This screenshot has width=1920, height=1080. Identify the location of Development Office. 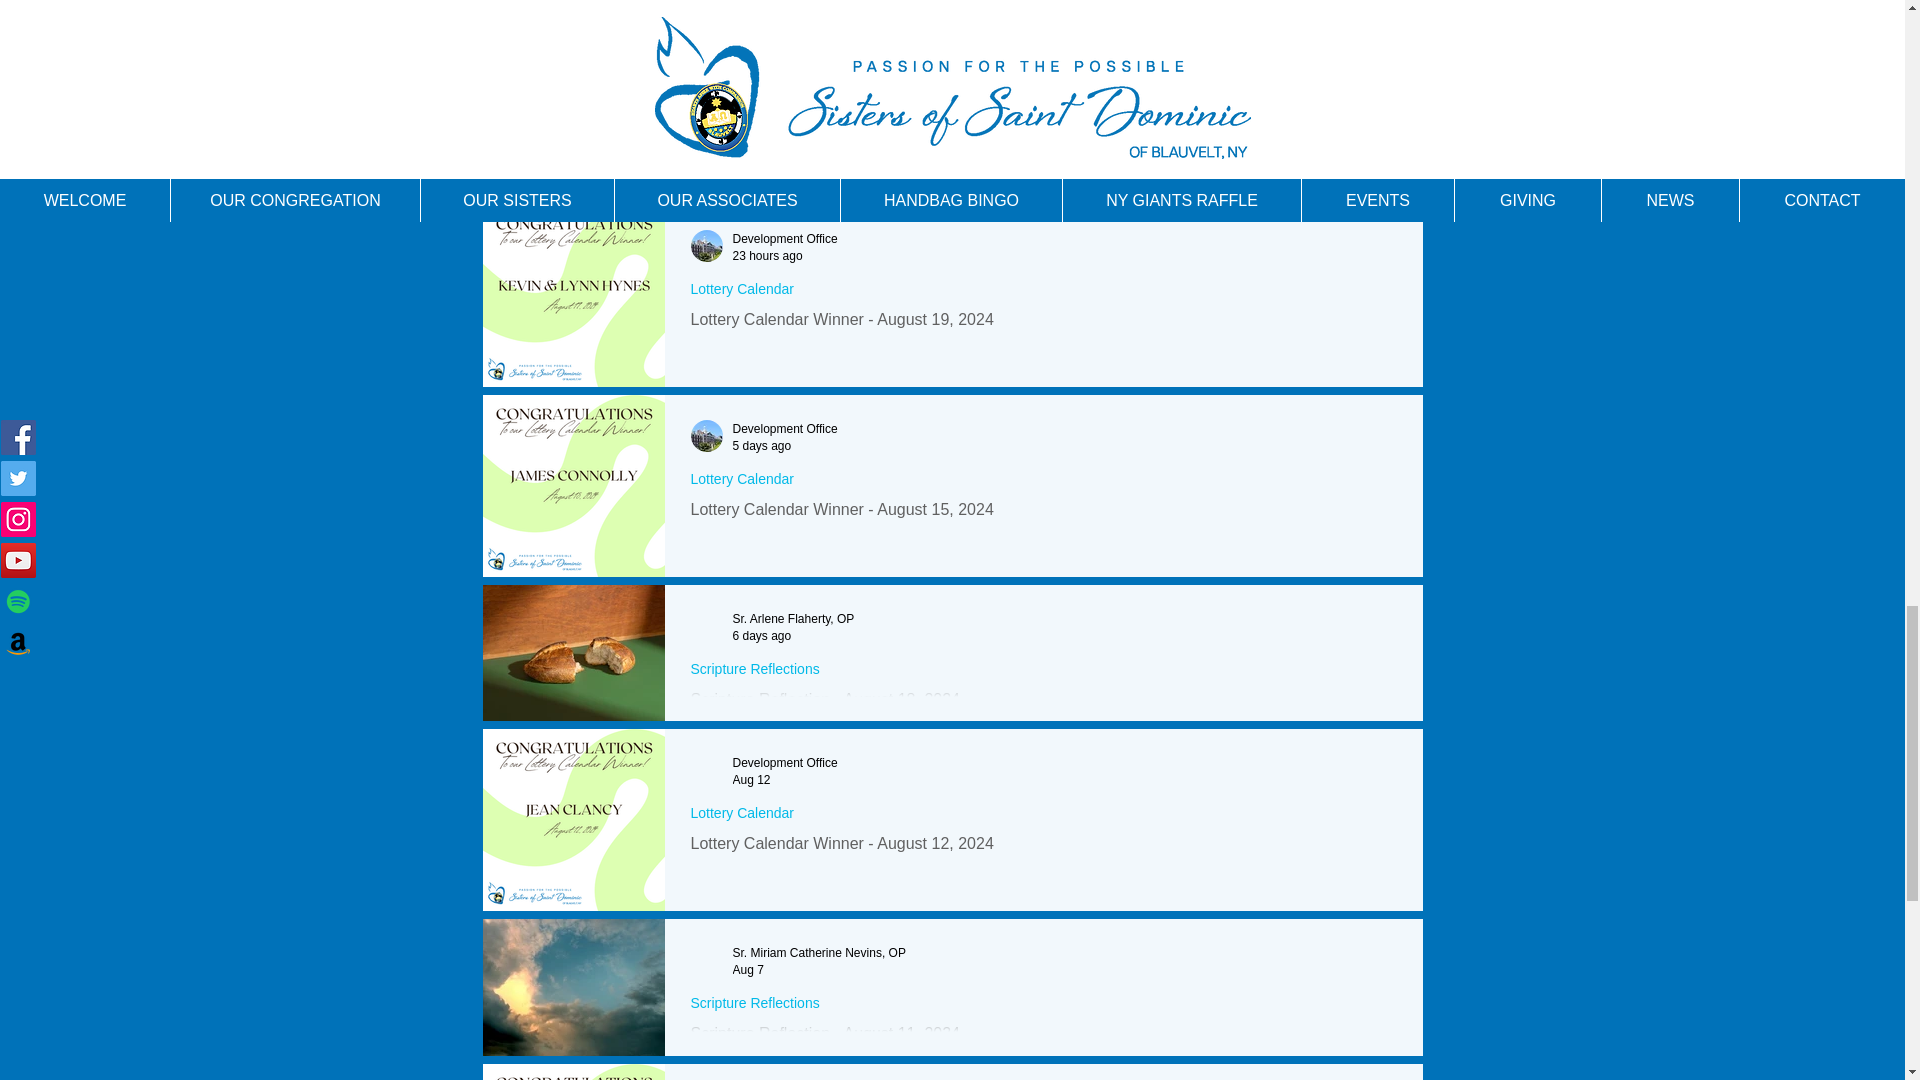
(784, 239).